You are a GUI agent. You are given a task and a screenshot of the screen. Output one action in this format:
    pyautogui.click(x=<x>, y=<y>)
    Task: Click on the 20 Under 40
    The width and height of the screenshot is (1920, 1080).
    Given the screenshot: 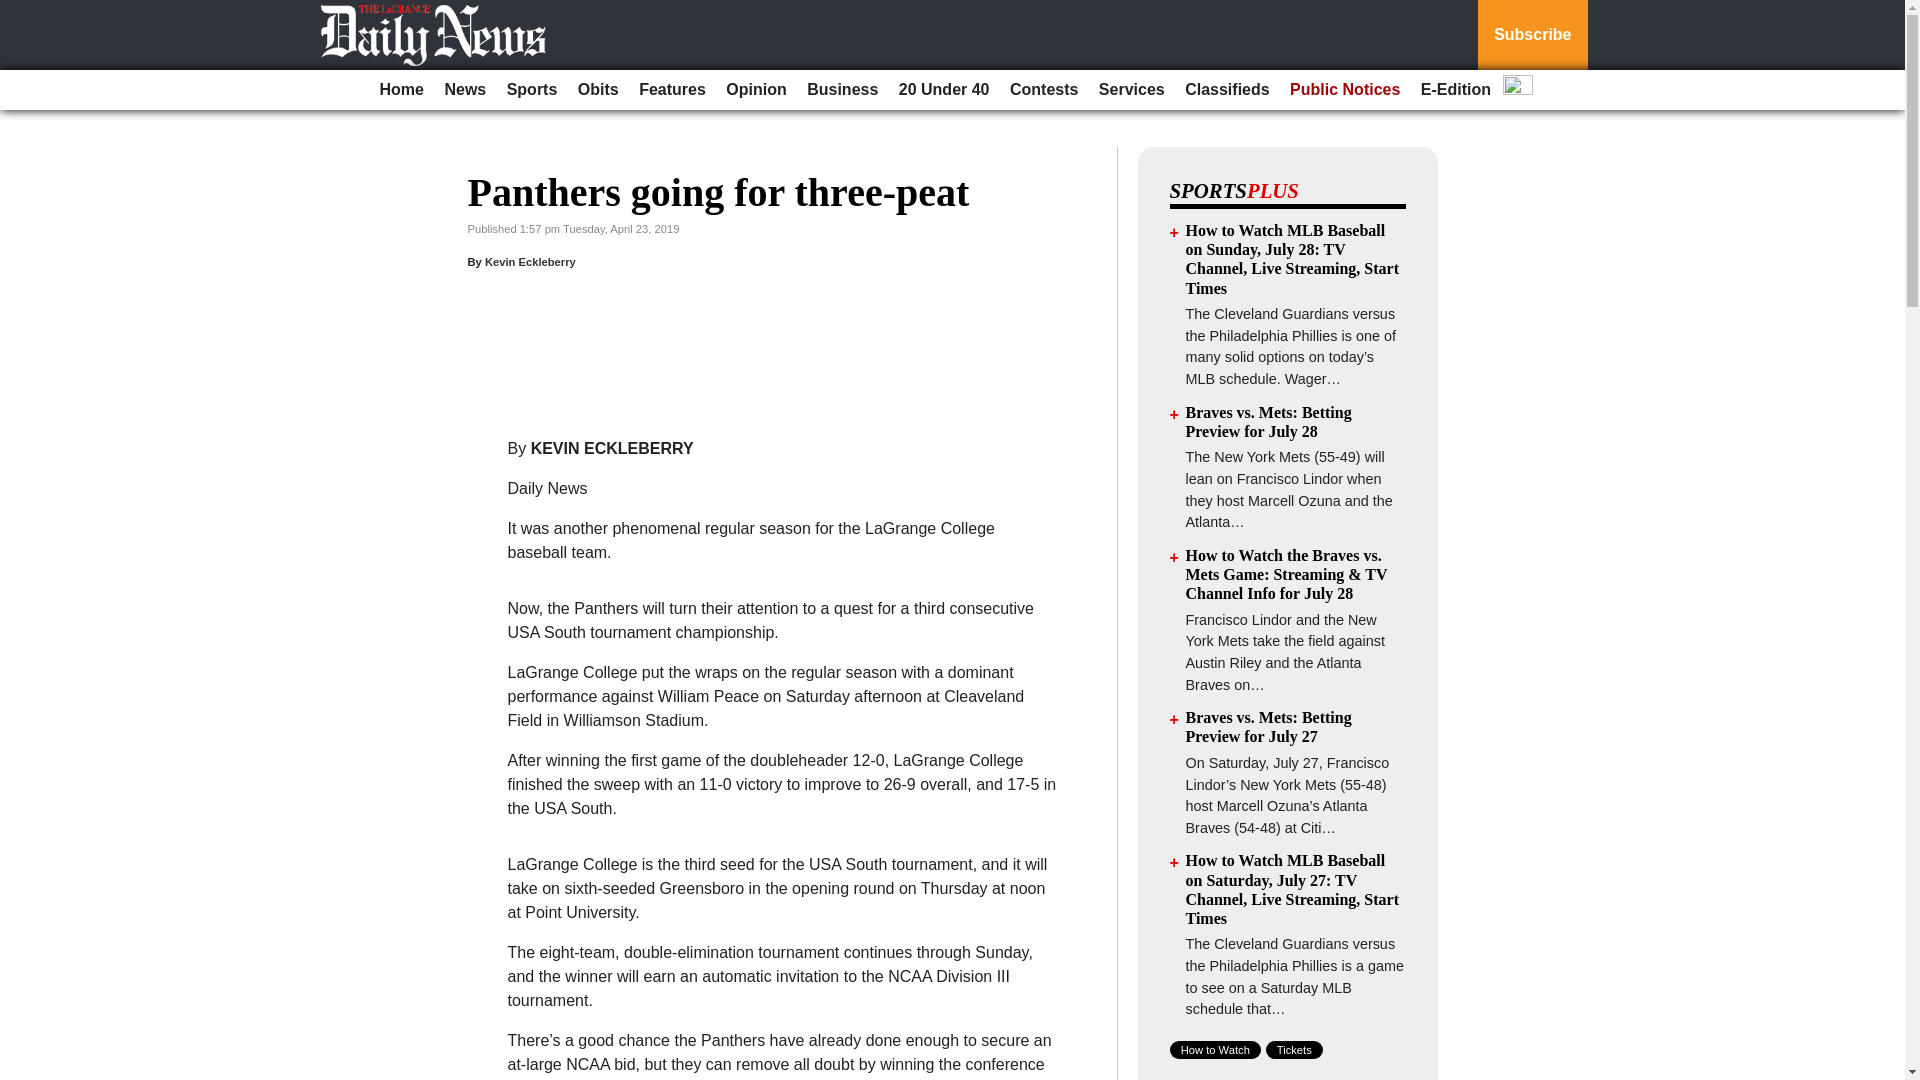 What is the action you would take?
    pyautogui.click(x=944, y=90)
    